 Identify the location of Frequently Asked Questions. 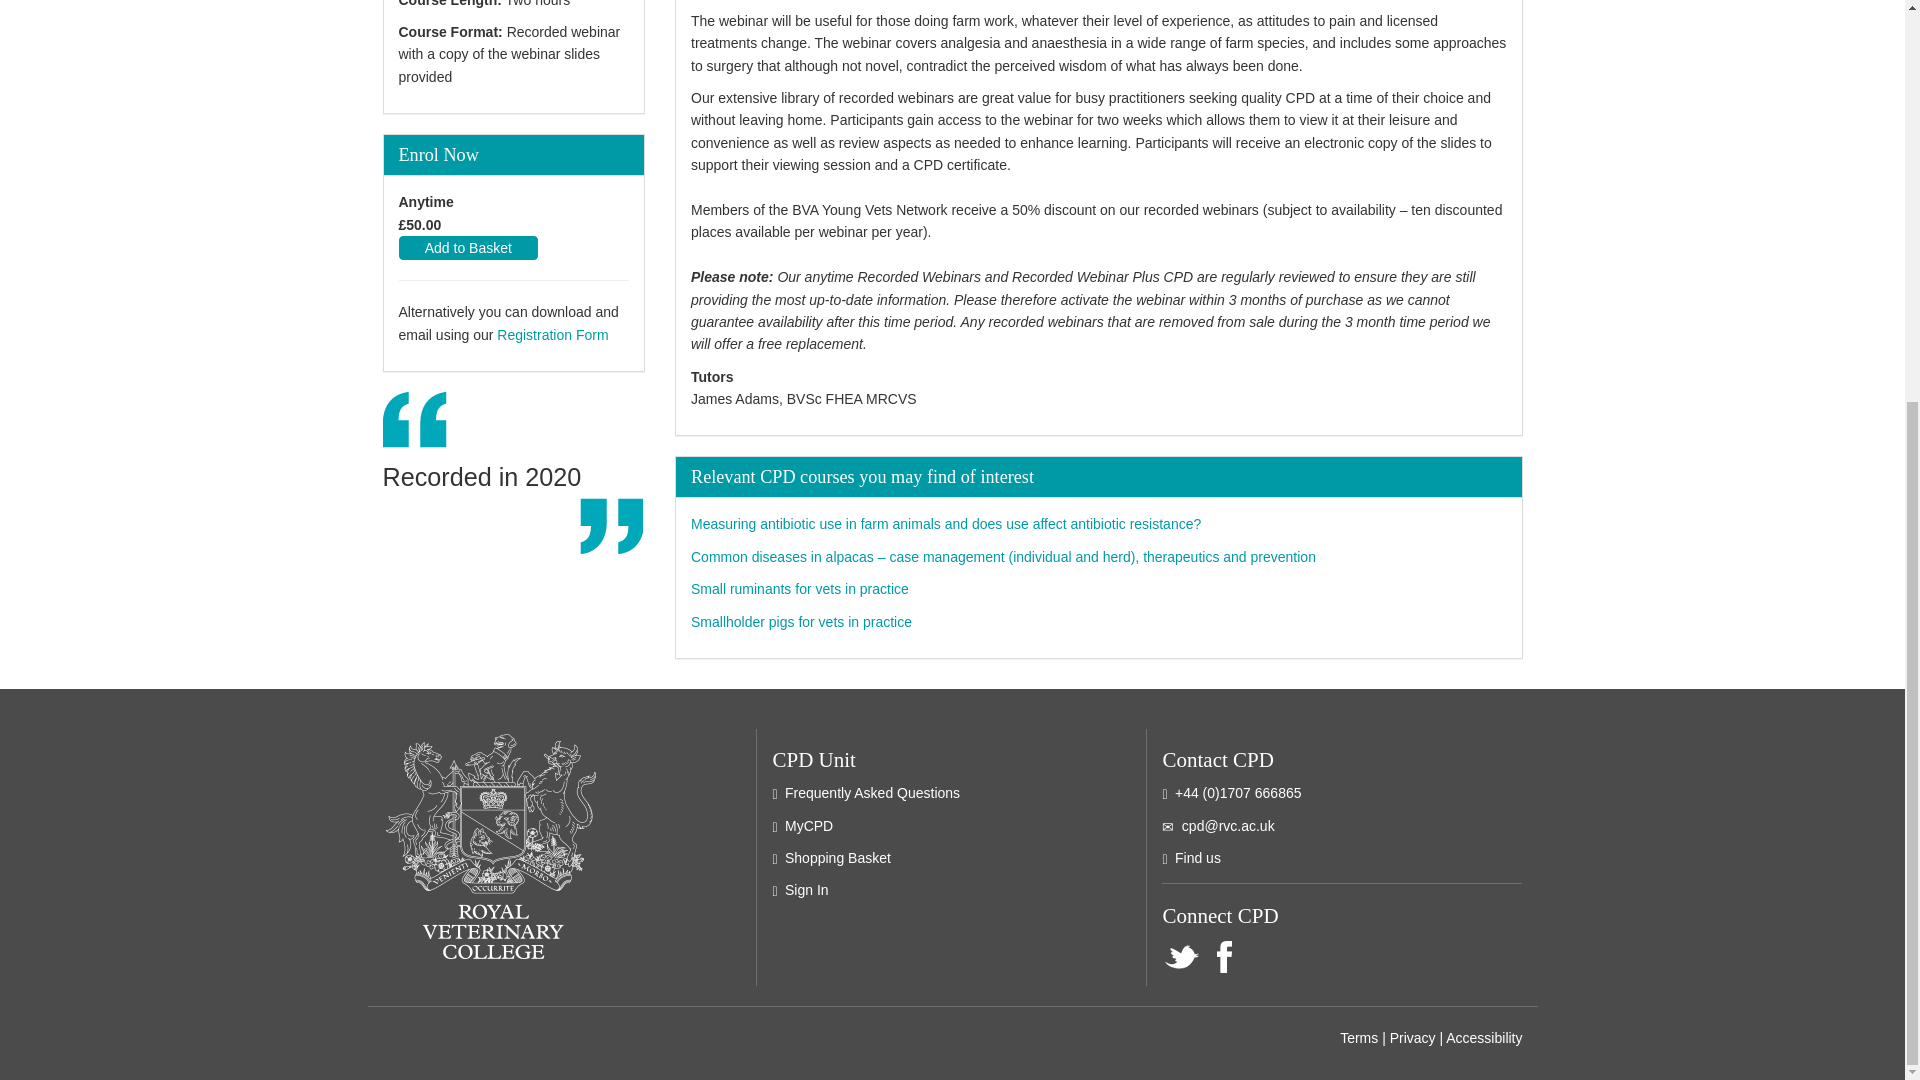
(872, 793).